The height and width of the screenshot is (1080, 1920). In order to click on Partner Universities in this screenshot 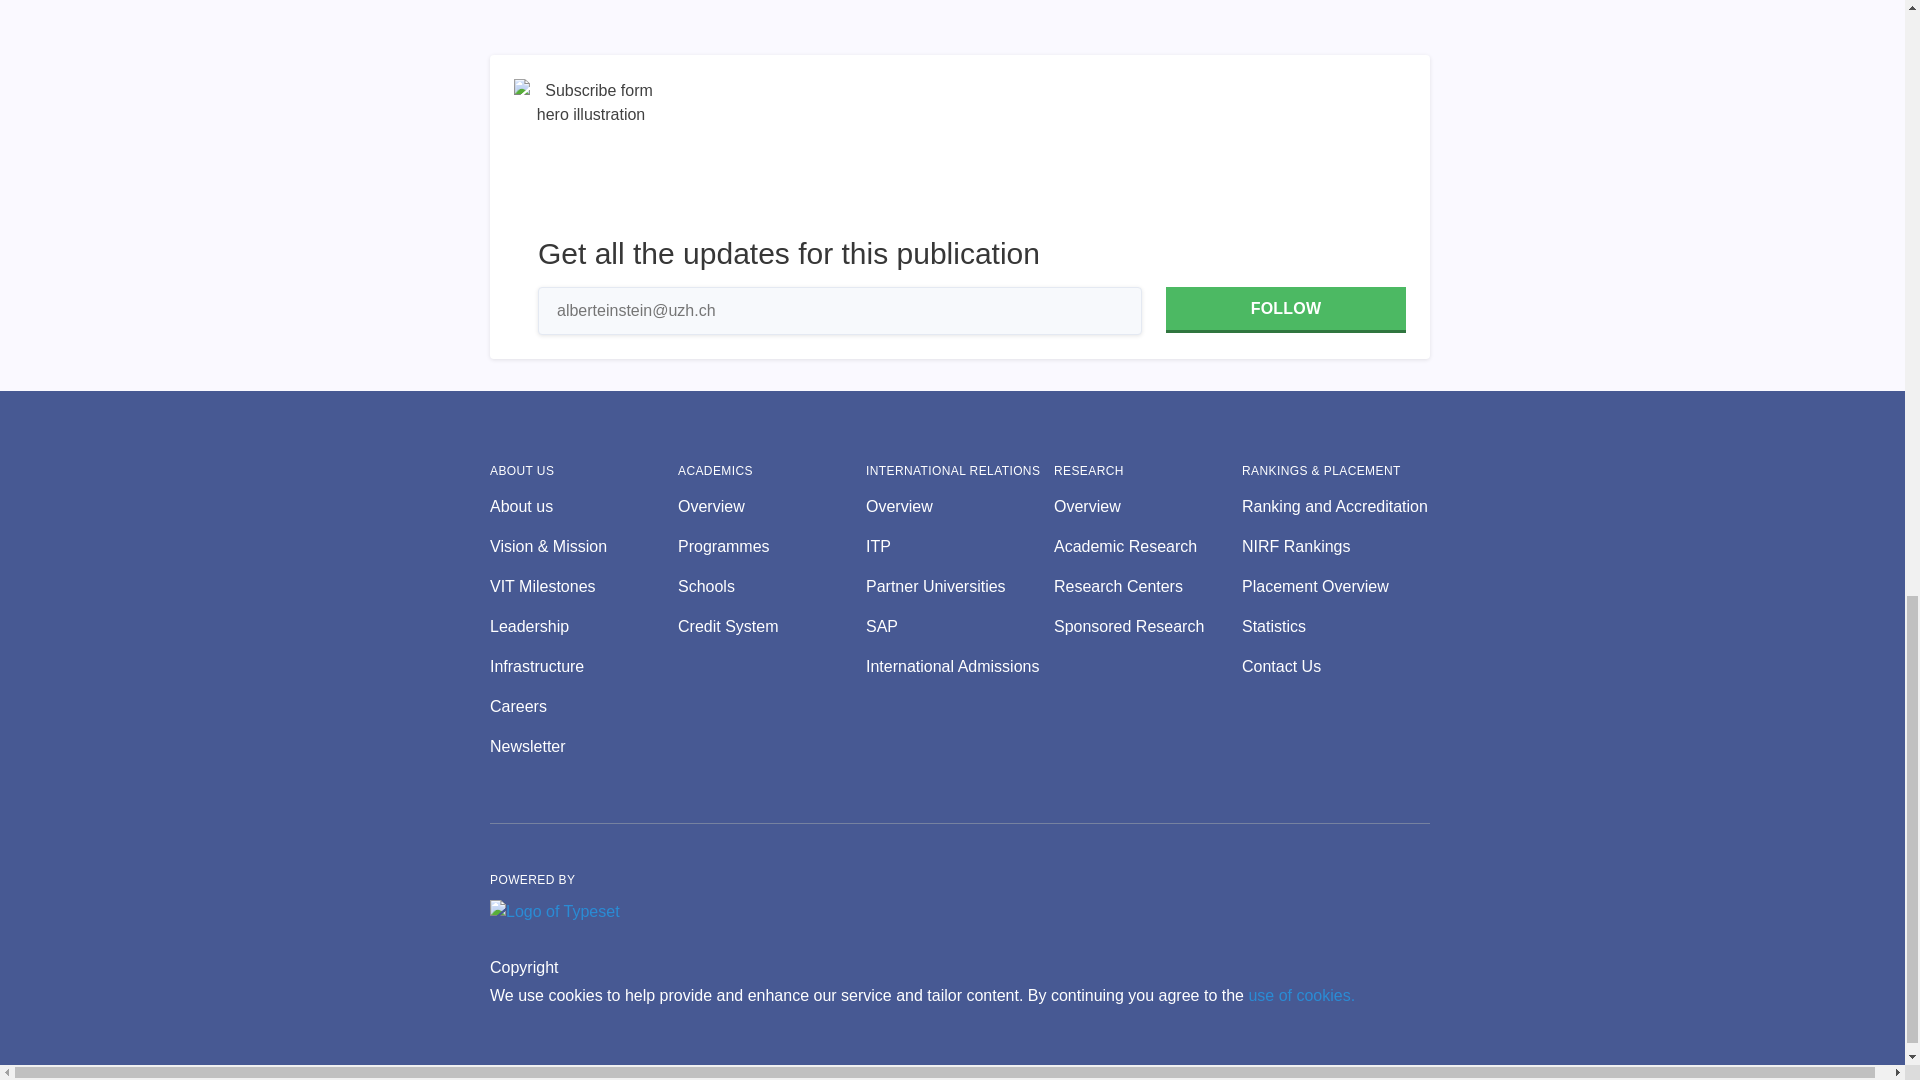, I will do `click(960, 586)`.